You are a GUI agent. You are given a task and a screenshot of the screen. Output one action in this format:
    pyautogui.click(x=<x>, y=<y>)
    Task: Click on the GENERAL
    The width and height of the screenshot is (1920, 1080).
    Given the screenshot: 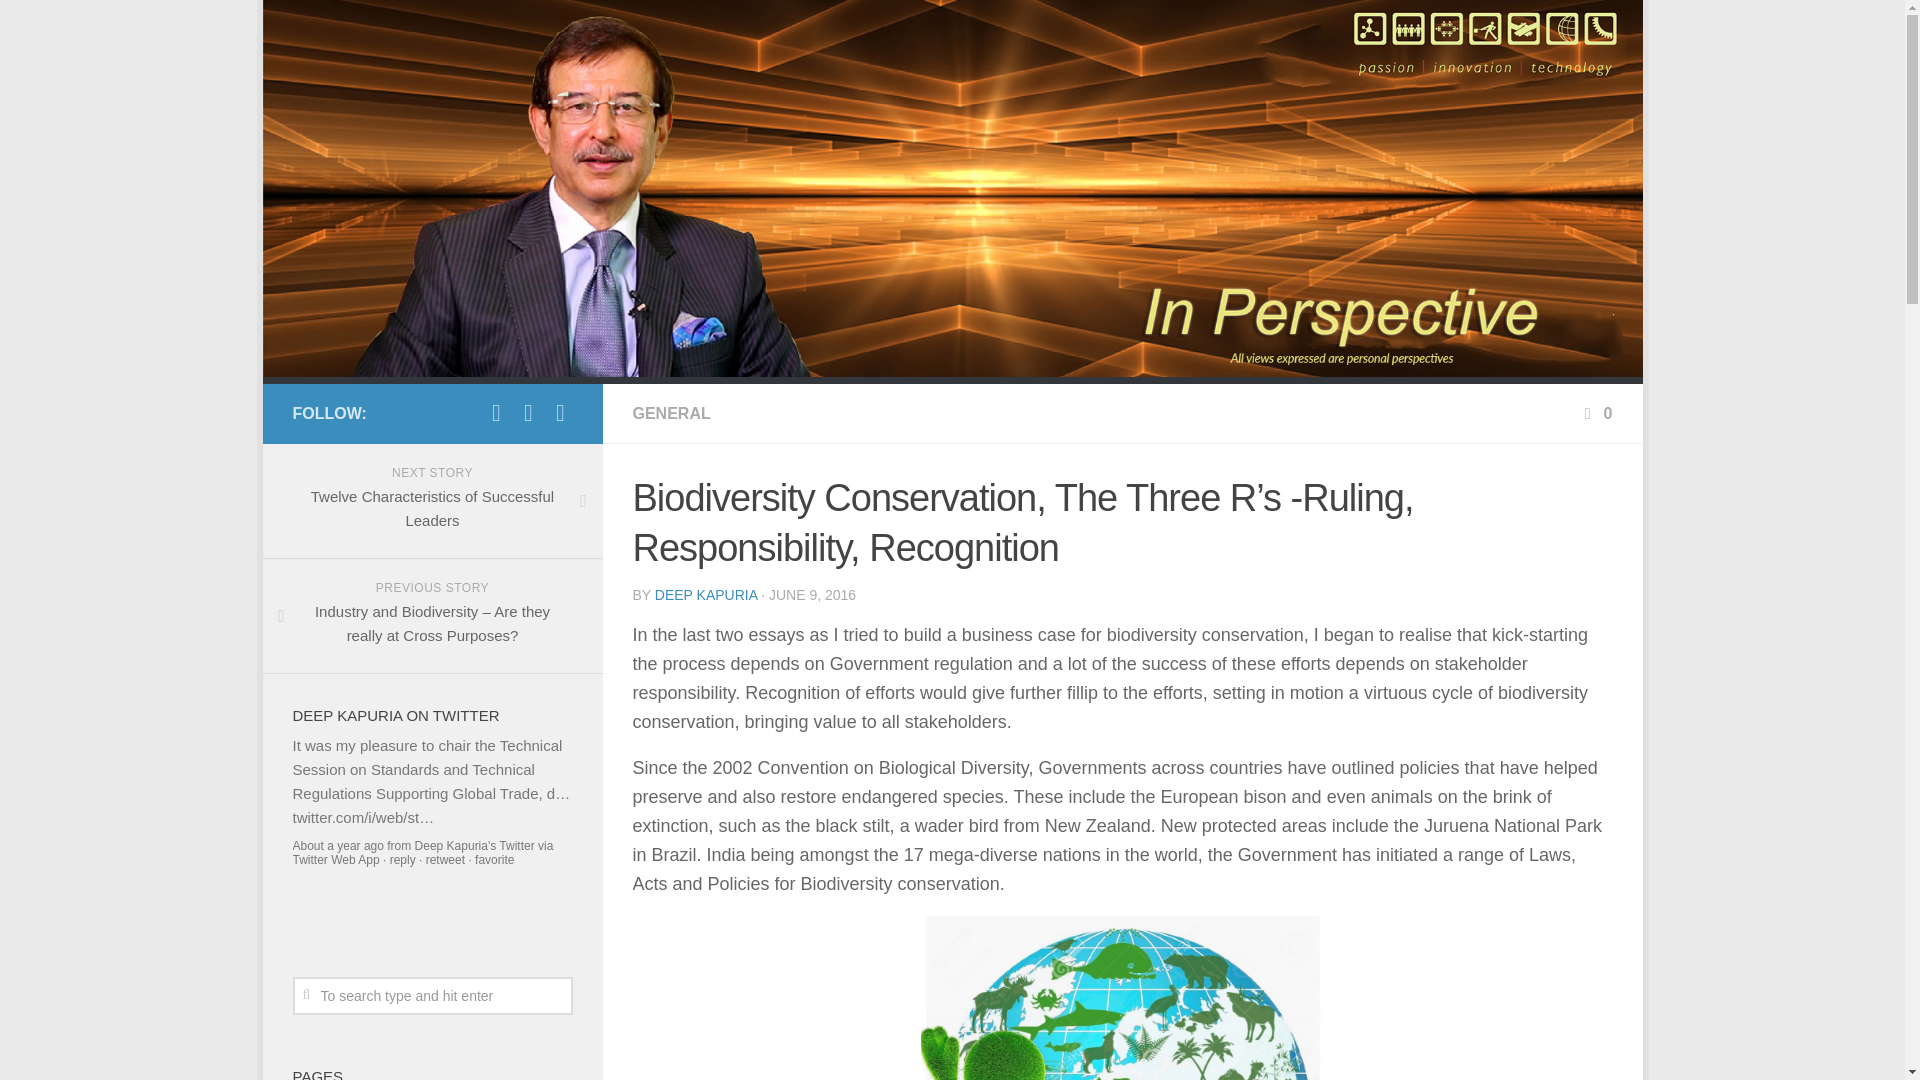 What is the action you would take?
    pyautogui.click(x=494, y=860)
    